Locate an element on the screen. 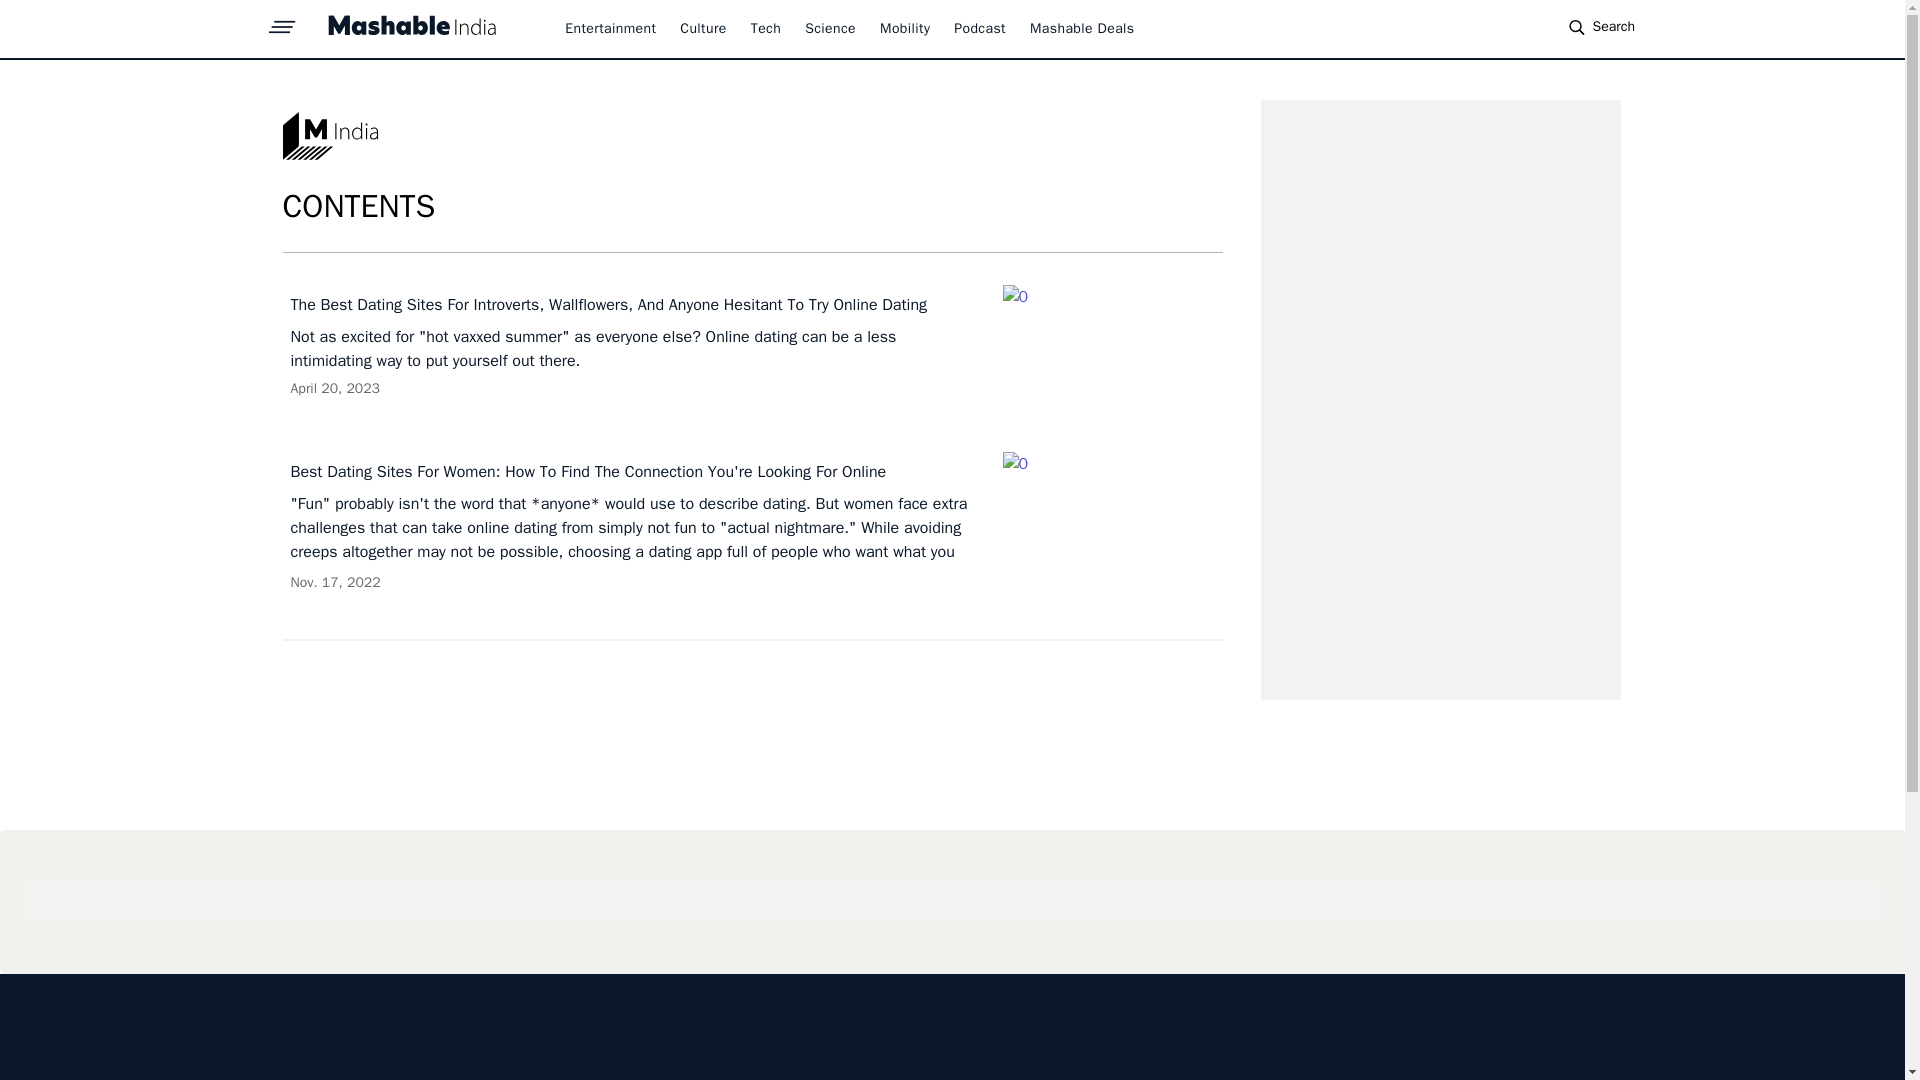 The width and height of the screenshot is (1920, 1080). Science is located at coordinates (830, 28).